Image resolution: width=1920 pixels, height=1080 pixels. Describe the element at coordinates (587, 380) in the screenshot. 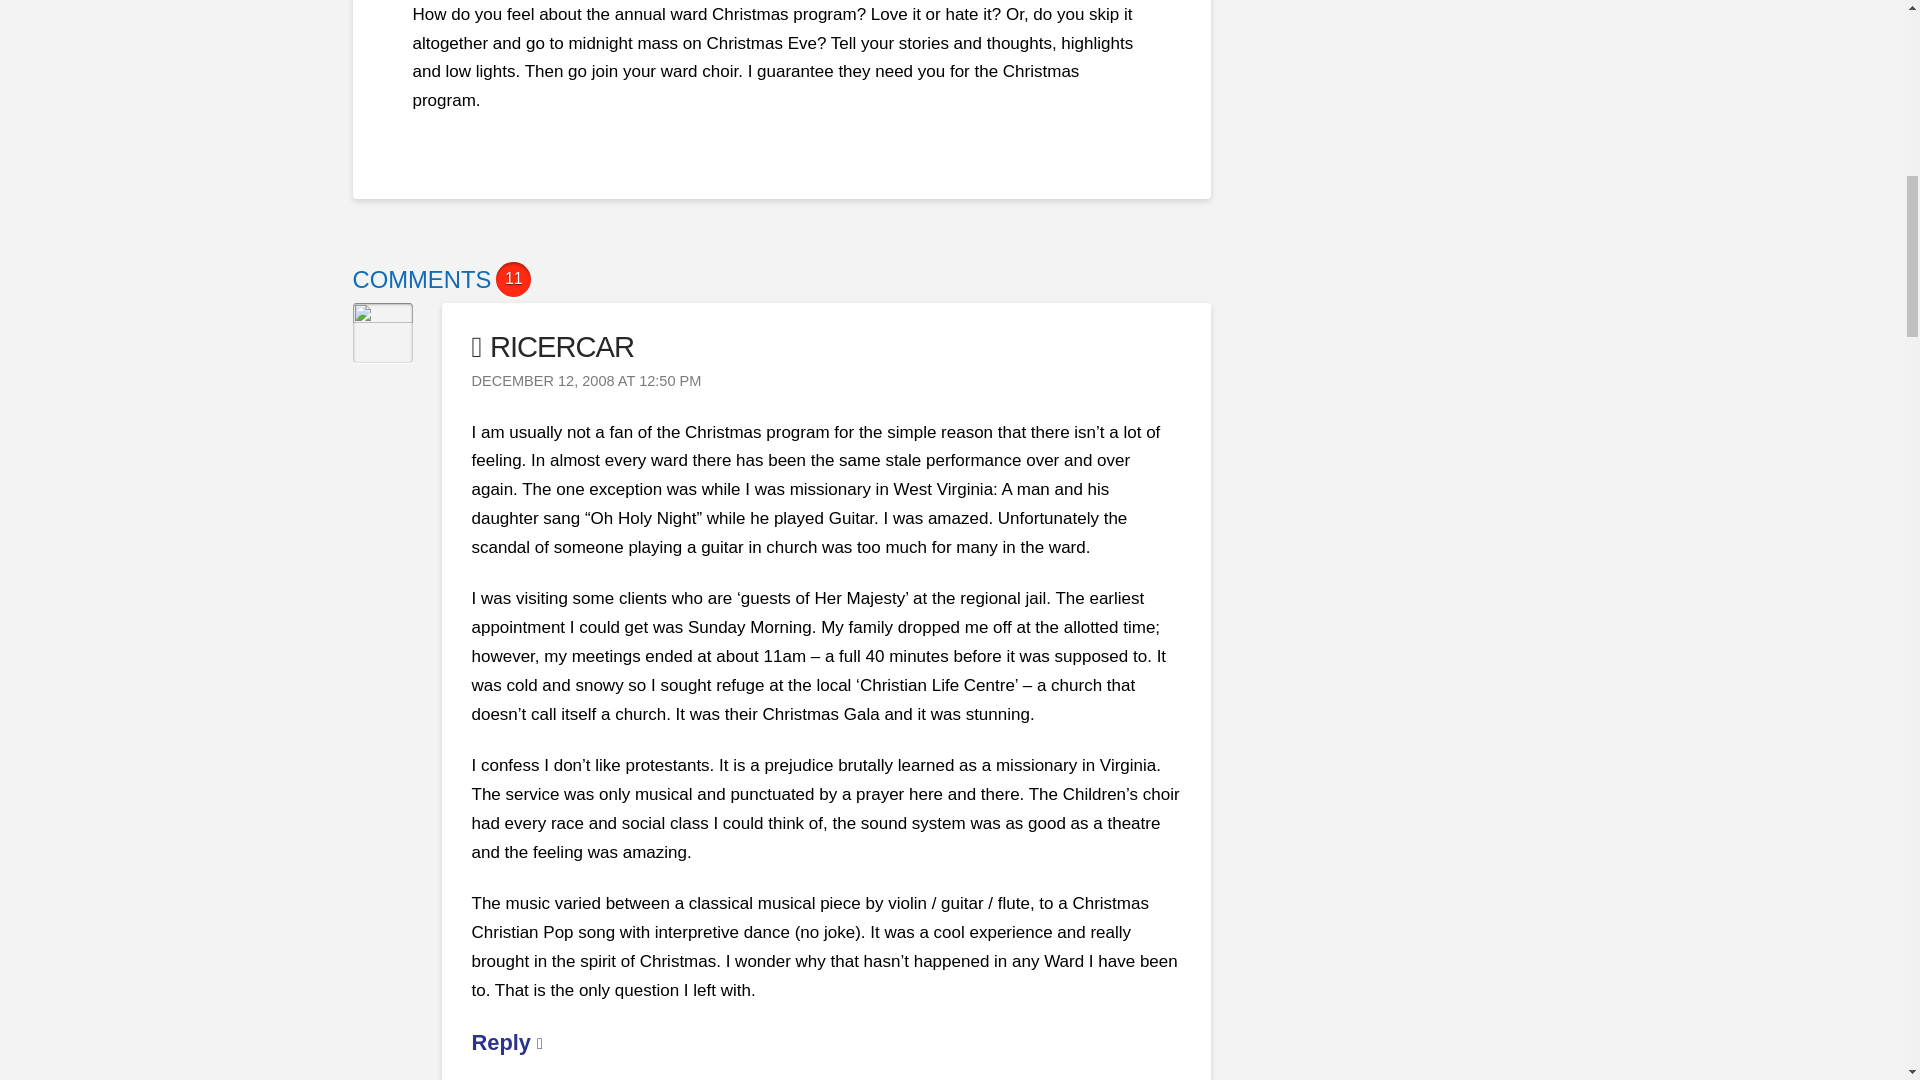

I see `DECEMBER 12, 2008 AT 12:50 PM` at that location.